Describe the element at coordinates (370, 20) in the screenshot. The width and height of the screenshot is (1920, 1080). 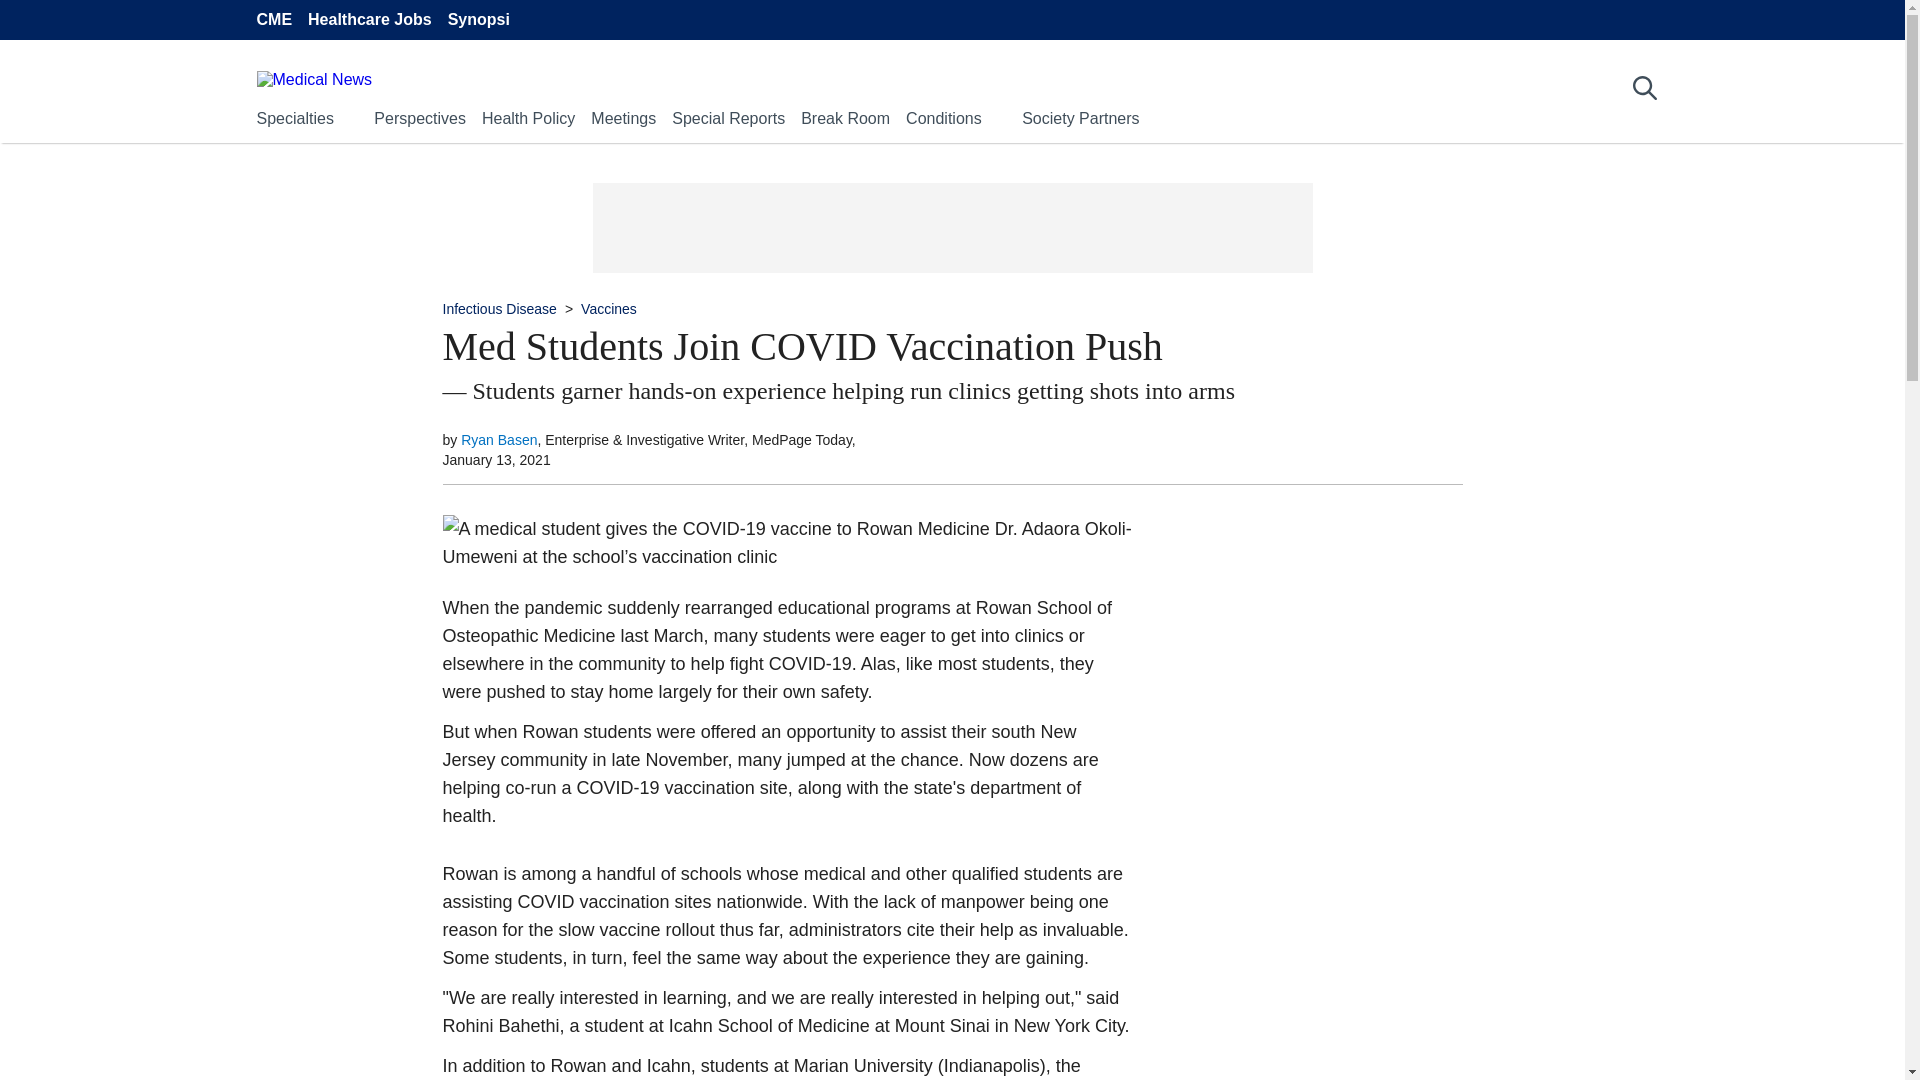
I see `Healthcare Jobs` at that location.